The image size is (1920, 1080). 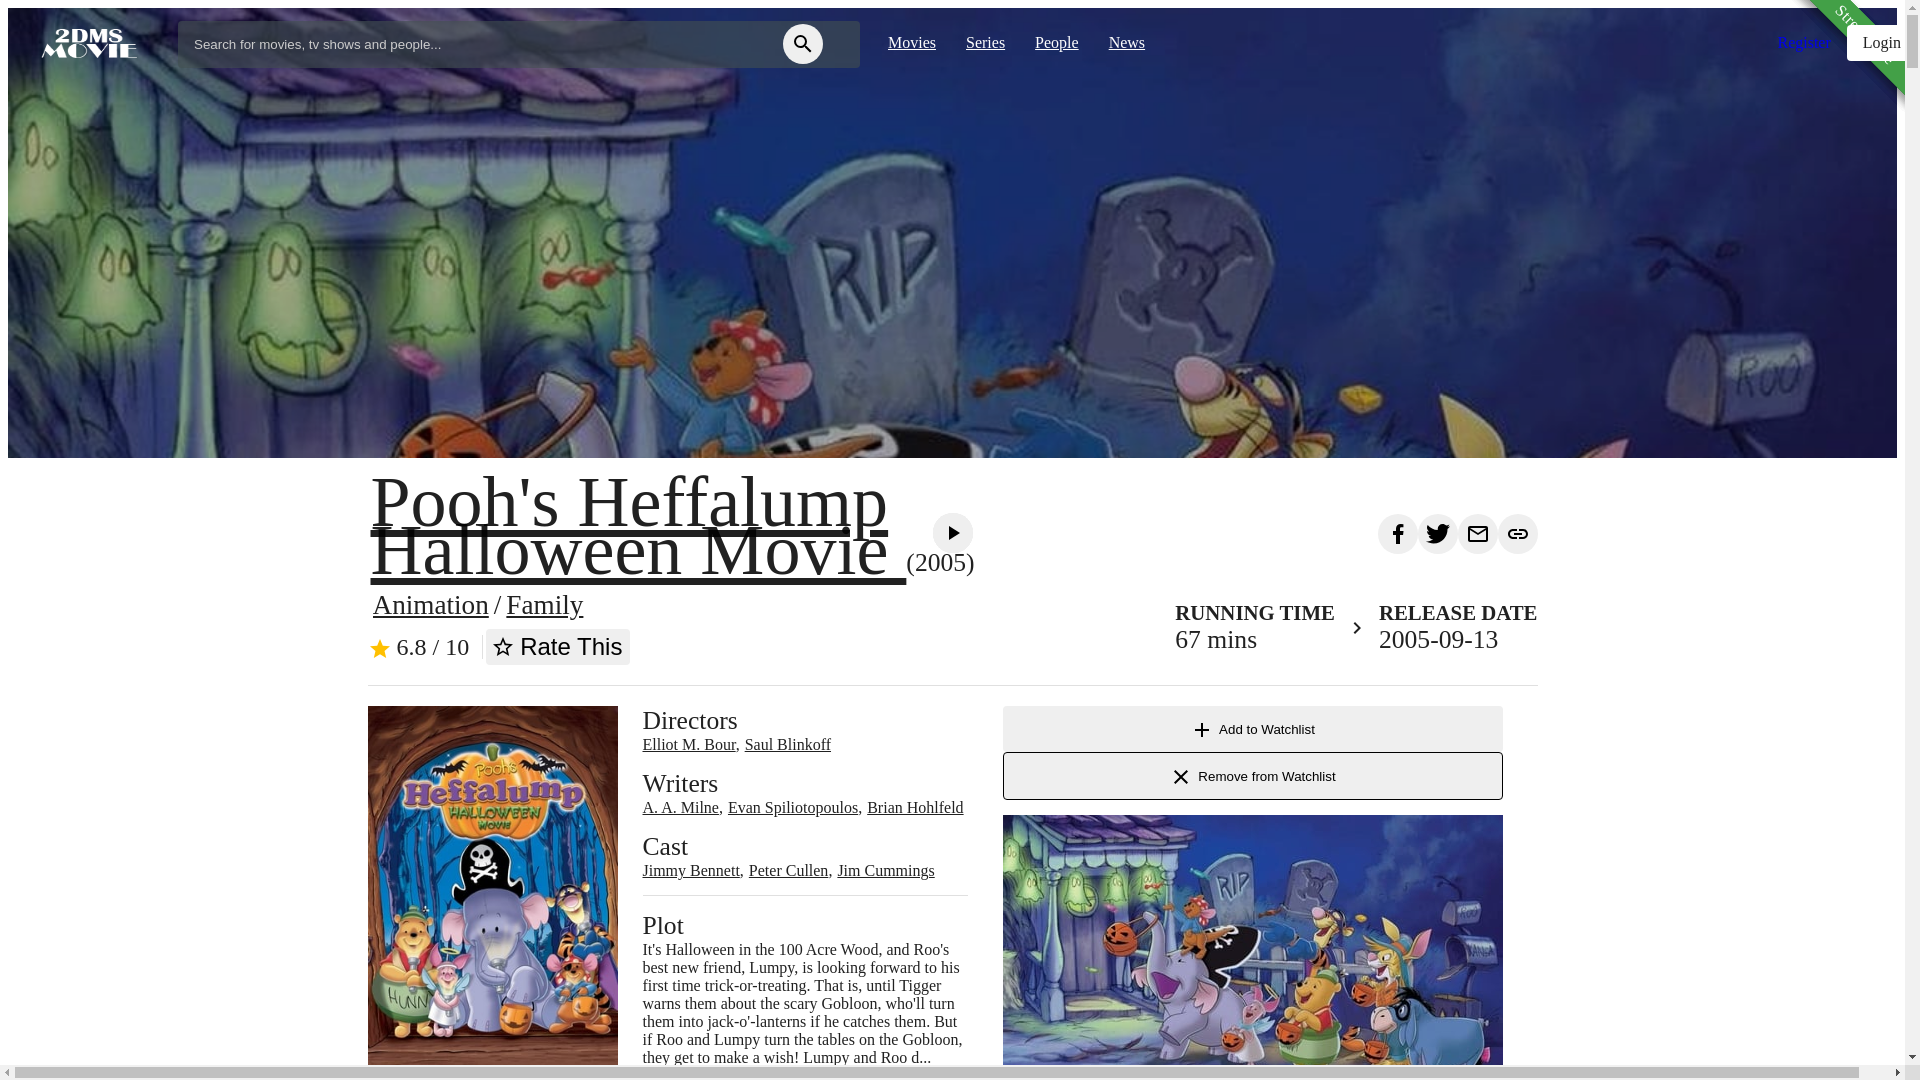 I want to click on Evan Spiliotopoulos, so click(x=793, y=808).